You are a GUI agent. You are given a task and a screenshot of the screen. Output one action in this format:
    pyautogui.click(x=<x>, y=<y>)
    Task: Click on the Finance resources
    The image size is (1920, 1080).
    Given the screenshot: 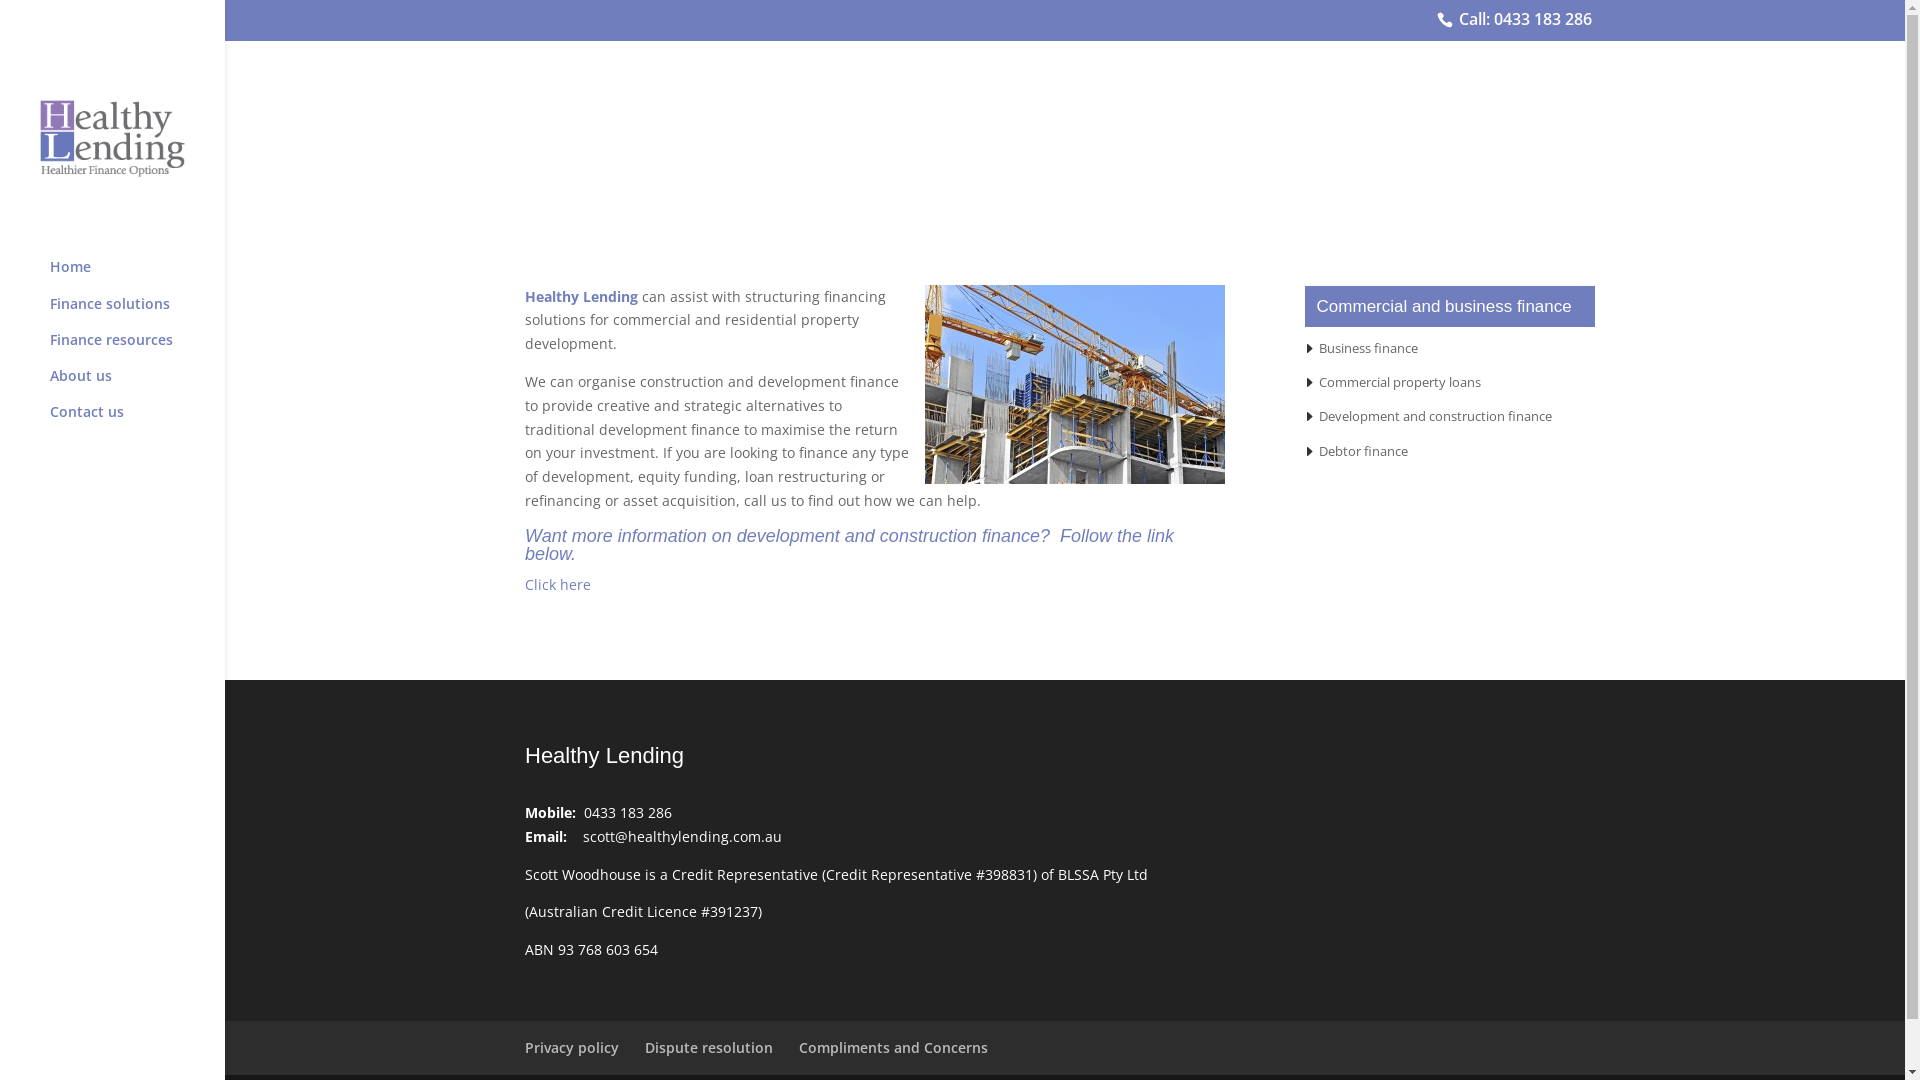 What is the action you would take?
    pyautogui.click(x=132, y=340)
    